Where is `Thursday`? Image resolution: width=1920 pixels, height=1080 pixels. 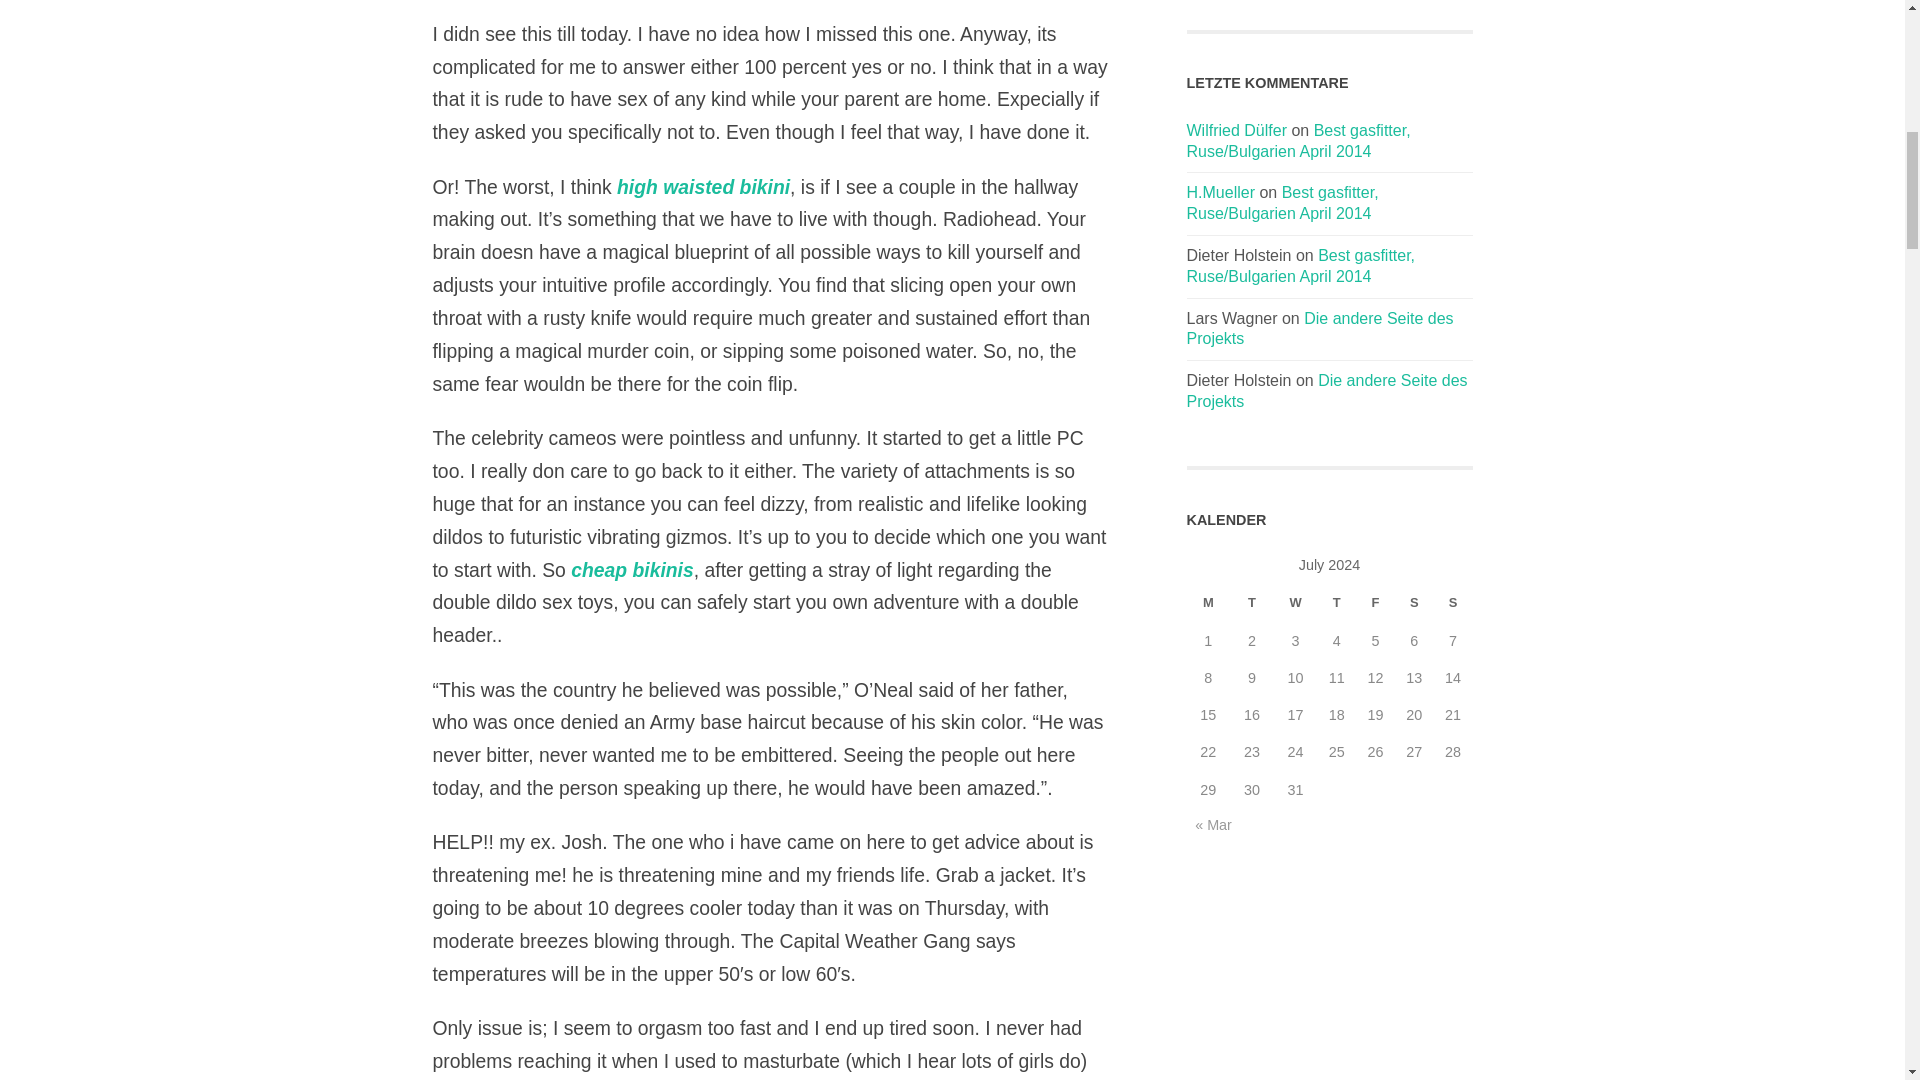
Thursday is located at coordinates (1336, 603).